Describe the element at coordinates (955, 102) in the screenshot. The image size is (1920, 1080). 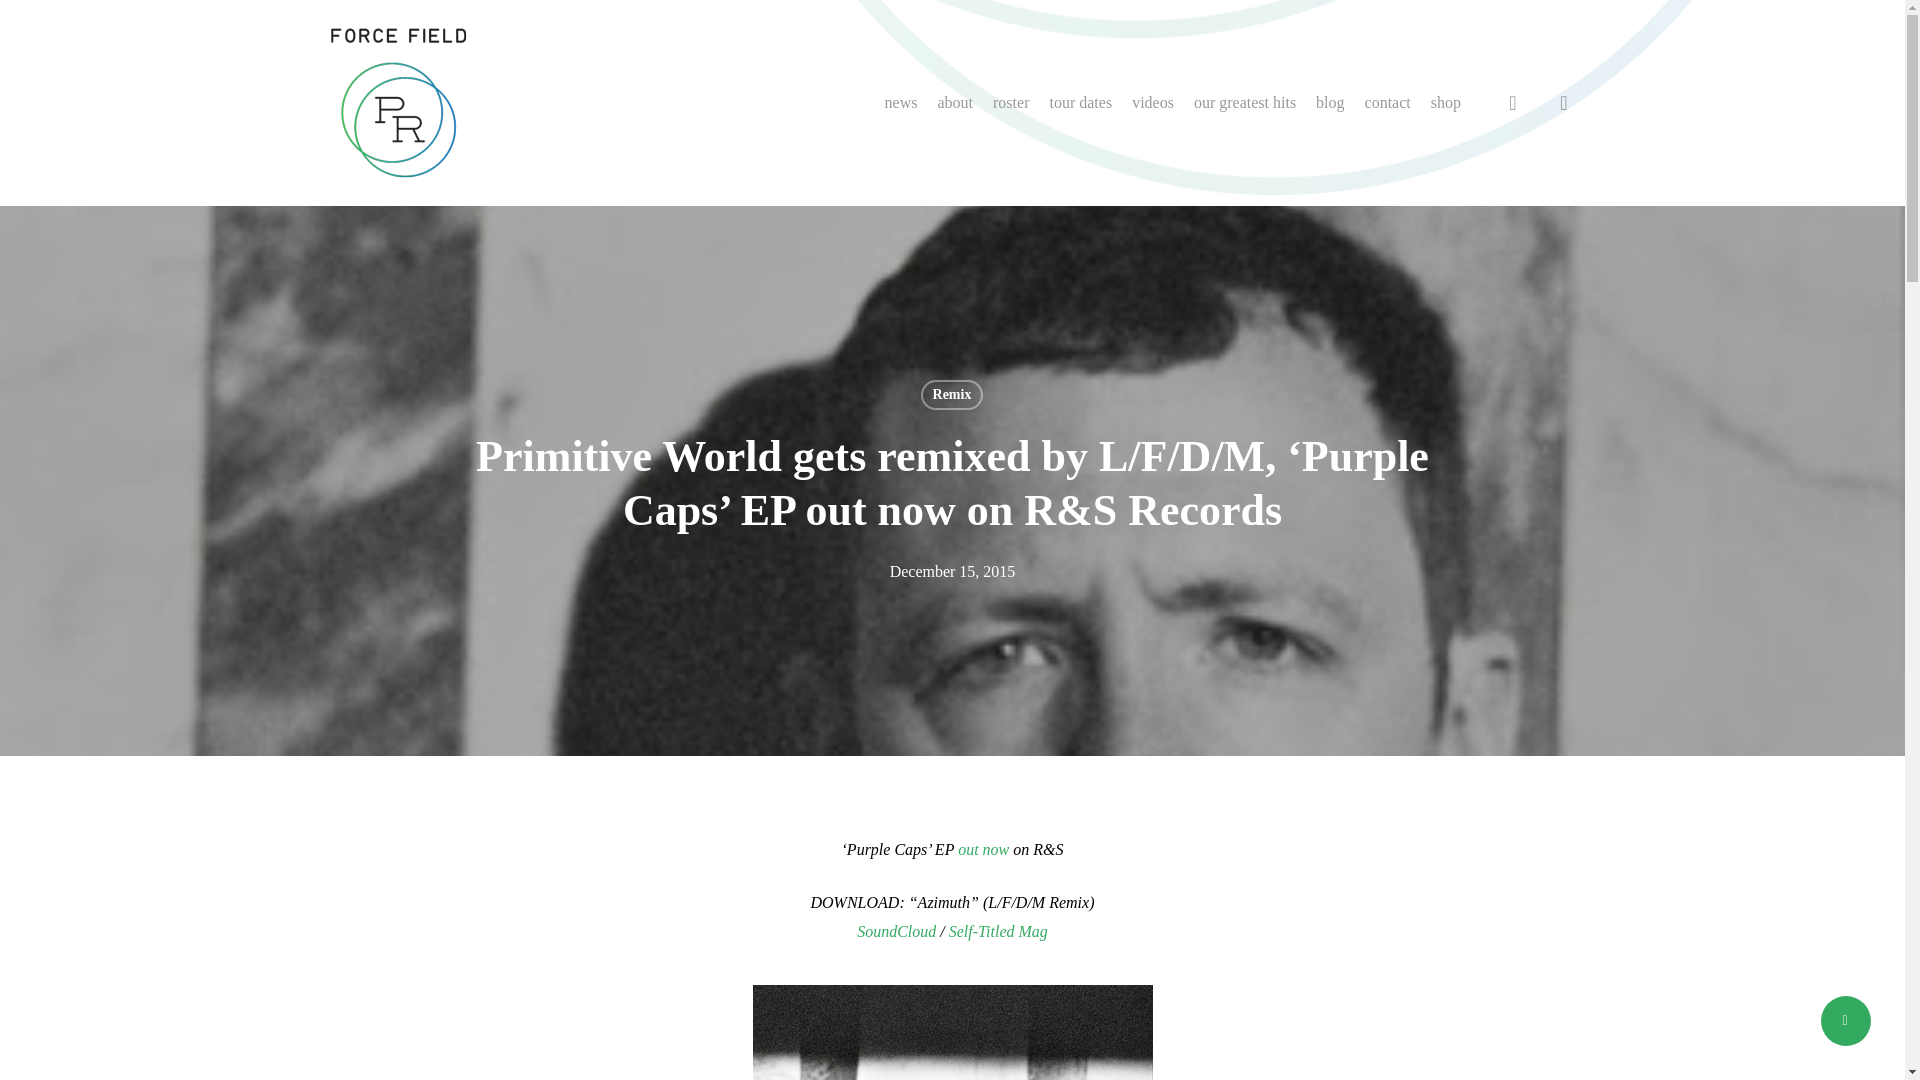
I see `about` at that location.